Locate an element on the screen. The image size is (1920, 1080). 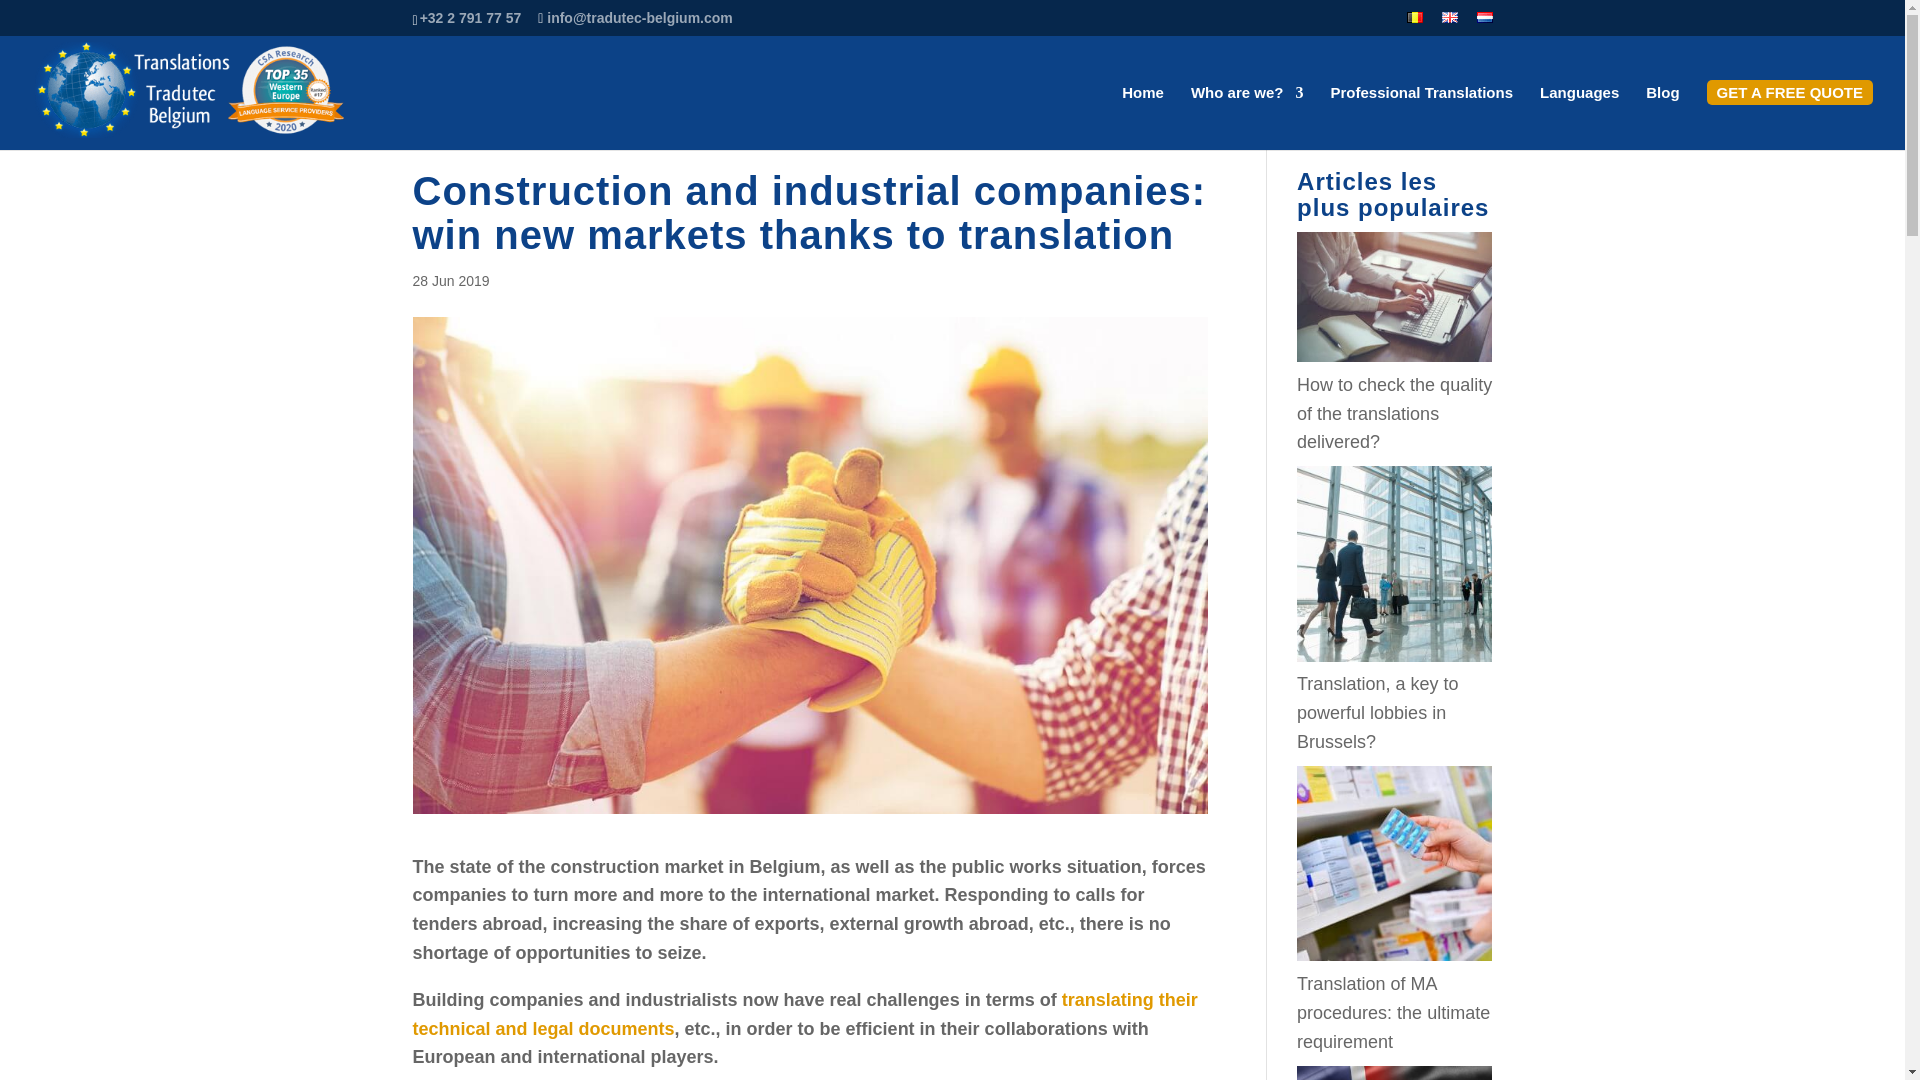
Who are we? is located at coordinates (1246, 118).